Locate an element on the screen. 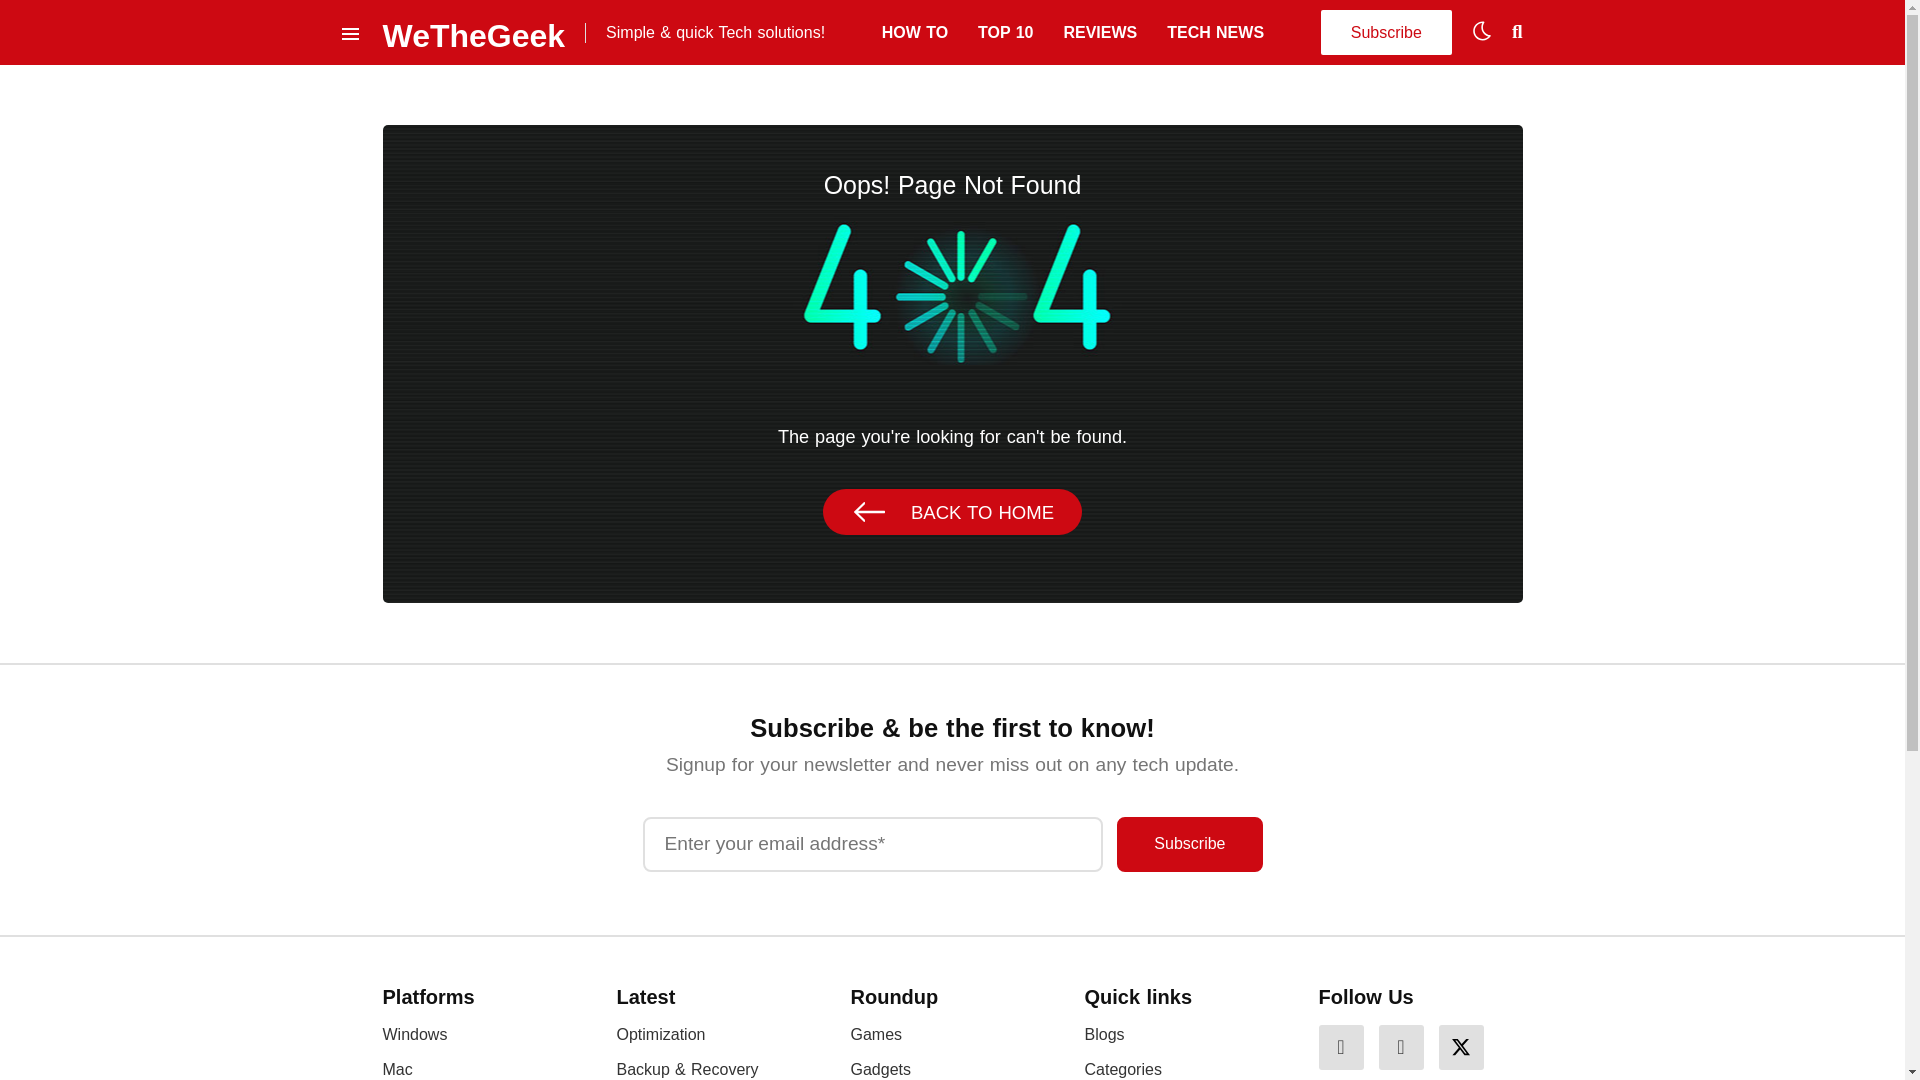 The image size is (1920, 1080). WeTheGeek is located at coordinates (473, 32).